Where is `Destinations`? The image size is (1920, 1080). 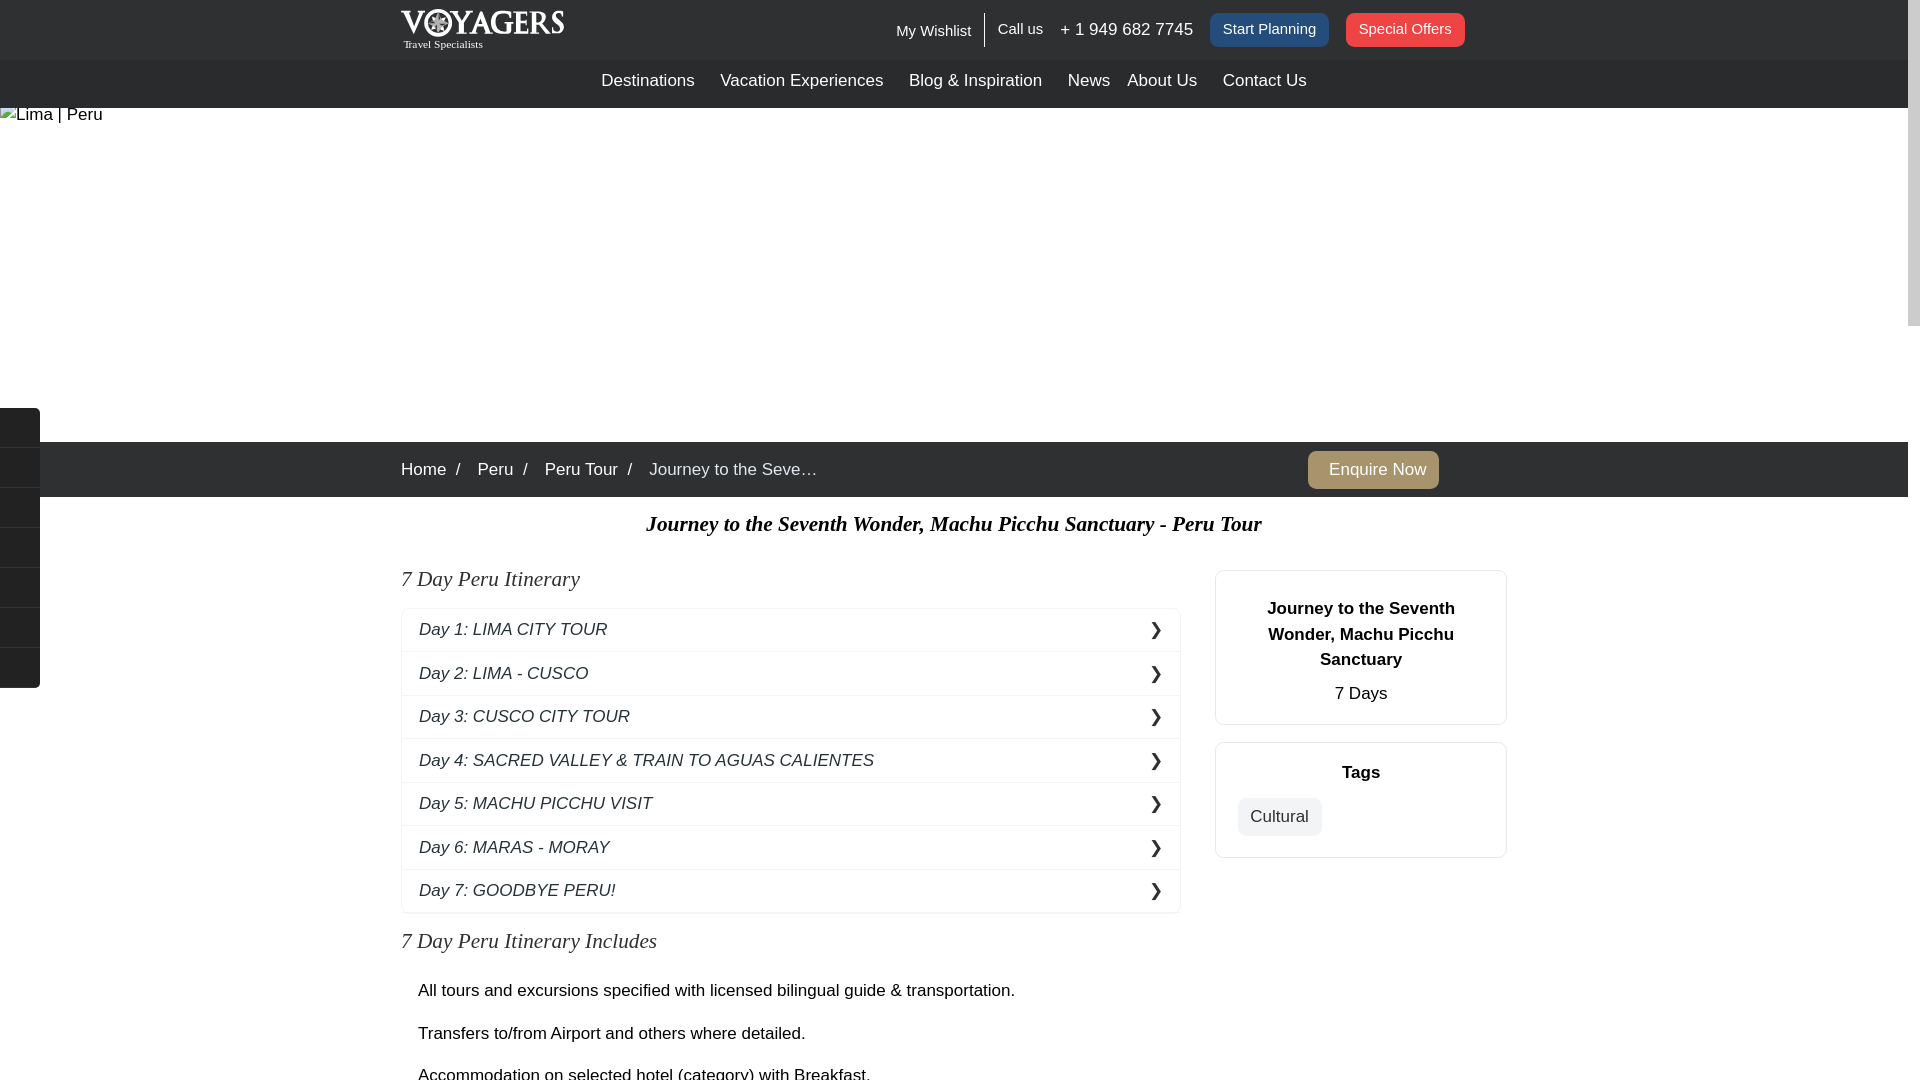 Destinations is located at coordinates (651, 84).